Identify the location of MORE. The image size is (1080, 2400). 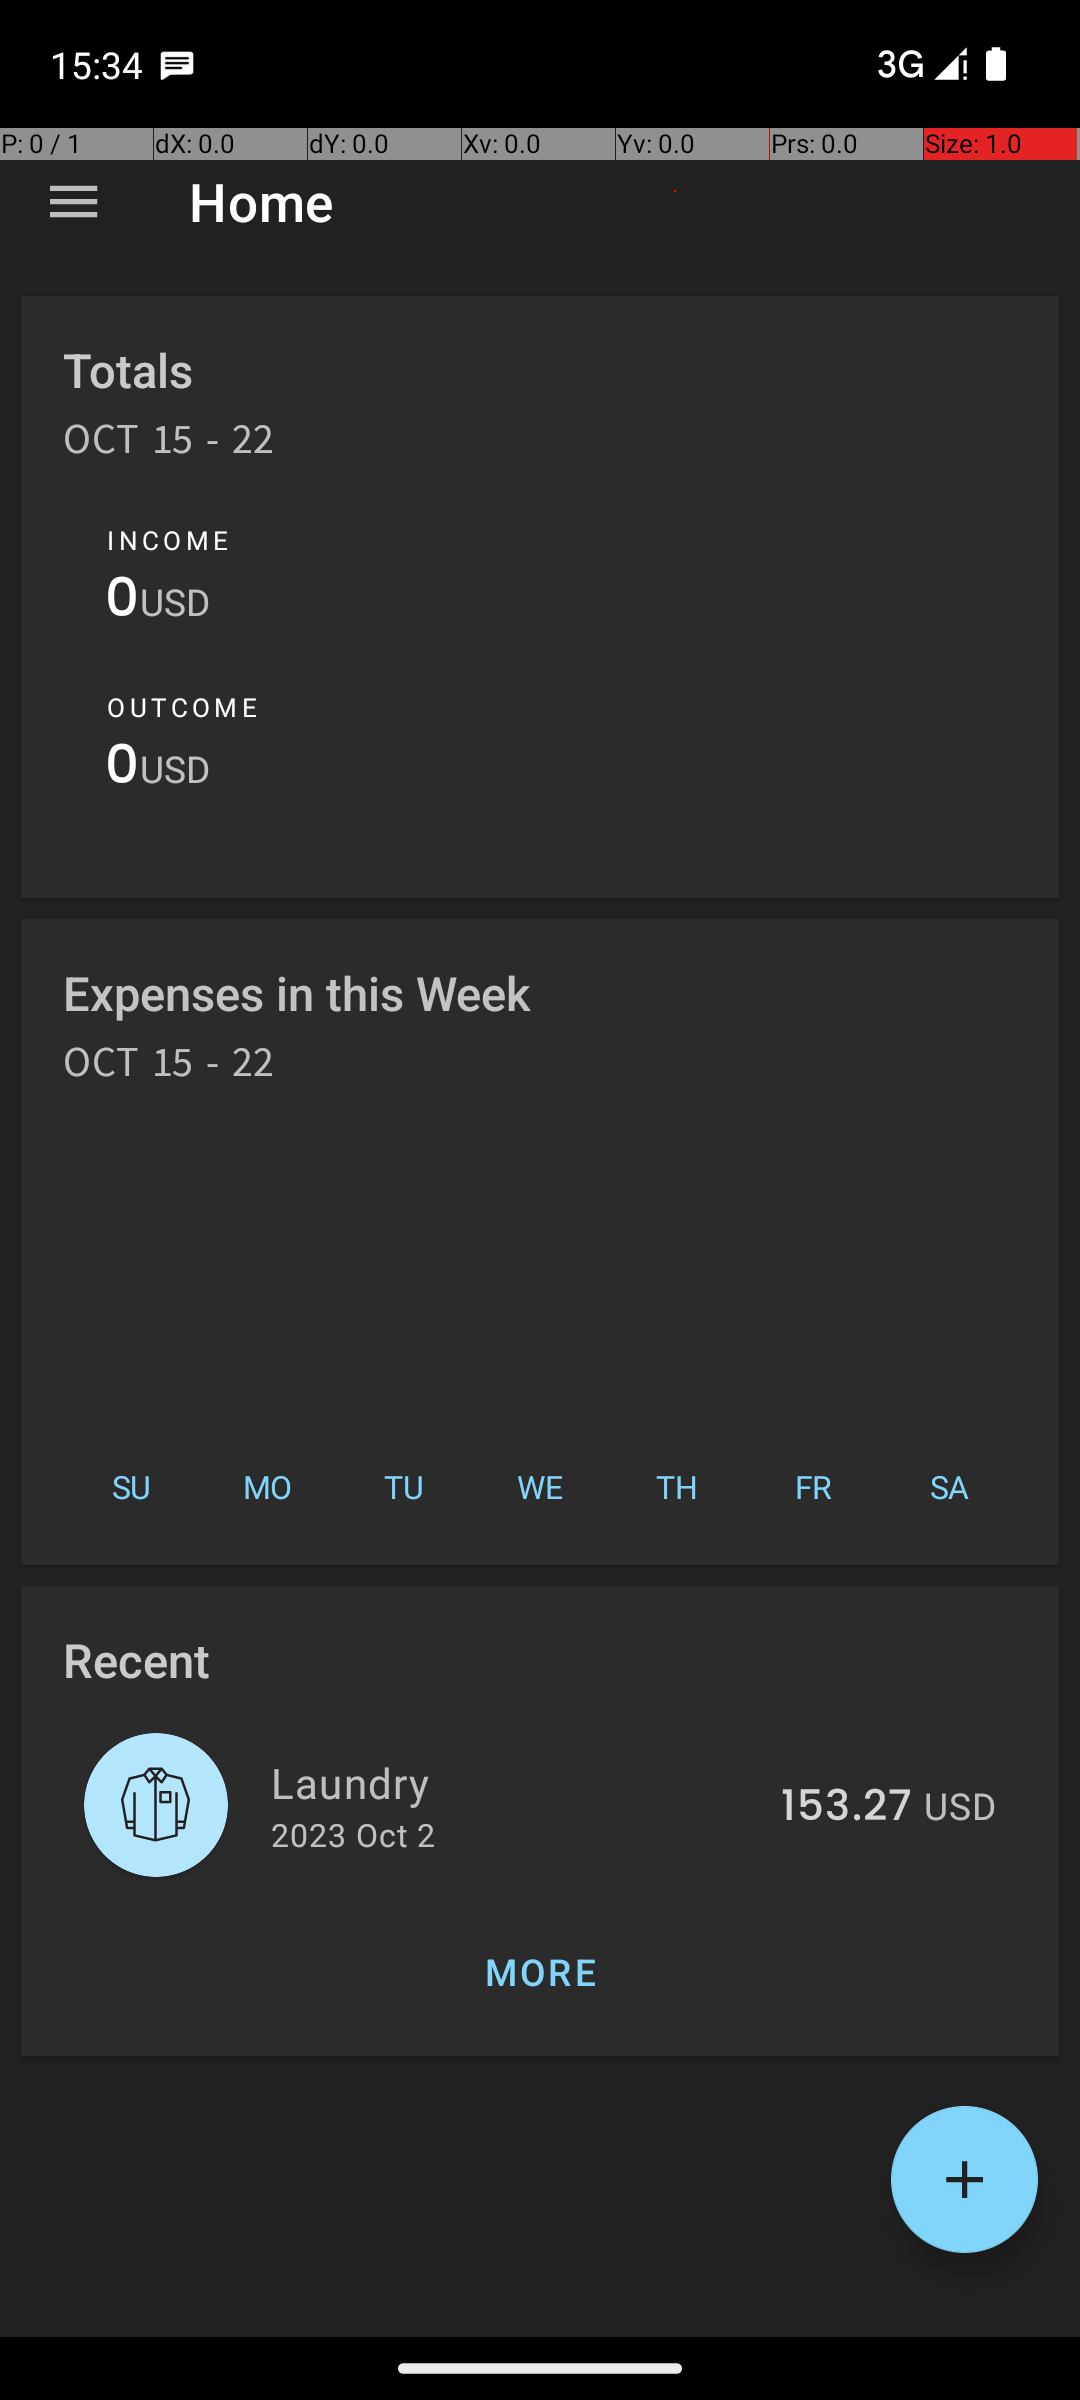
(540, 1972).